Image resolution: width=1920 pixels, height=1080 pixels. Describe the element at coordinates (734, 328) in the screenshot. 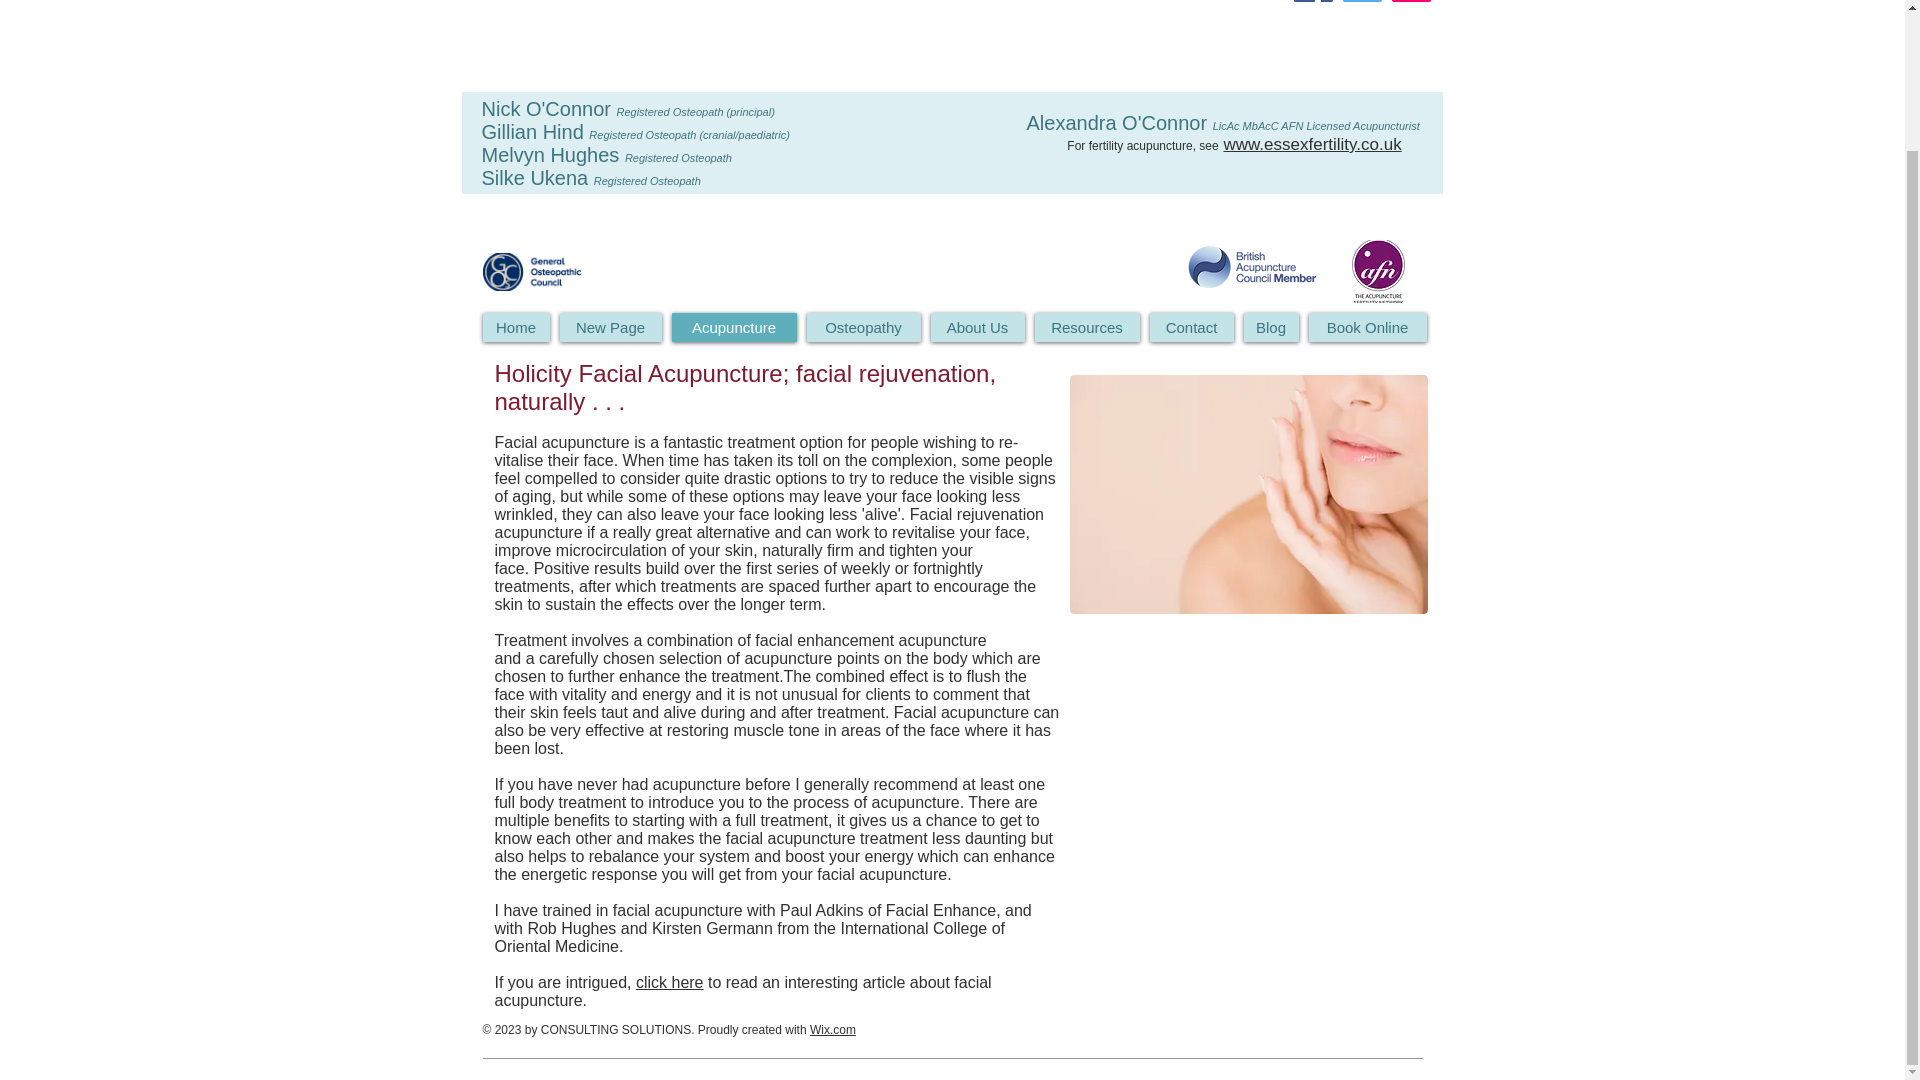

I see `Acupuncture` at that location.